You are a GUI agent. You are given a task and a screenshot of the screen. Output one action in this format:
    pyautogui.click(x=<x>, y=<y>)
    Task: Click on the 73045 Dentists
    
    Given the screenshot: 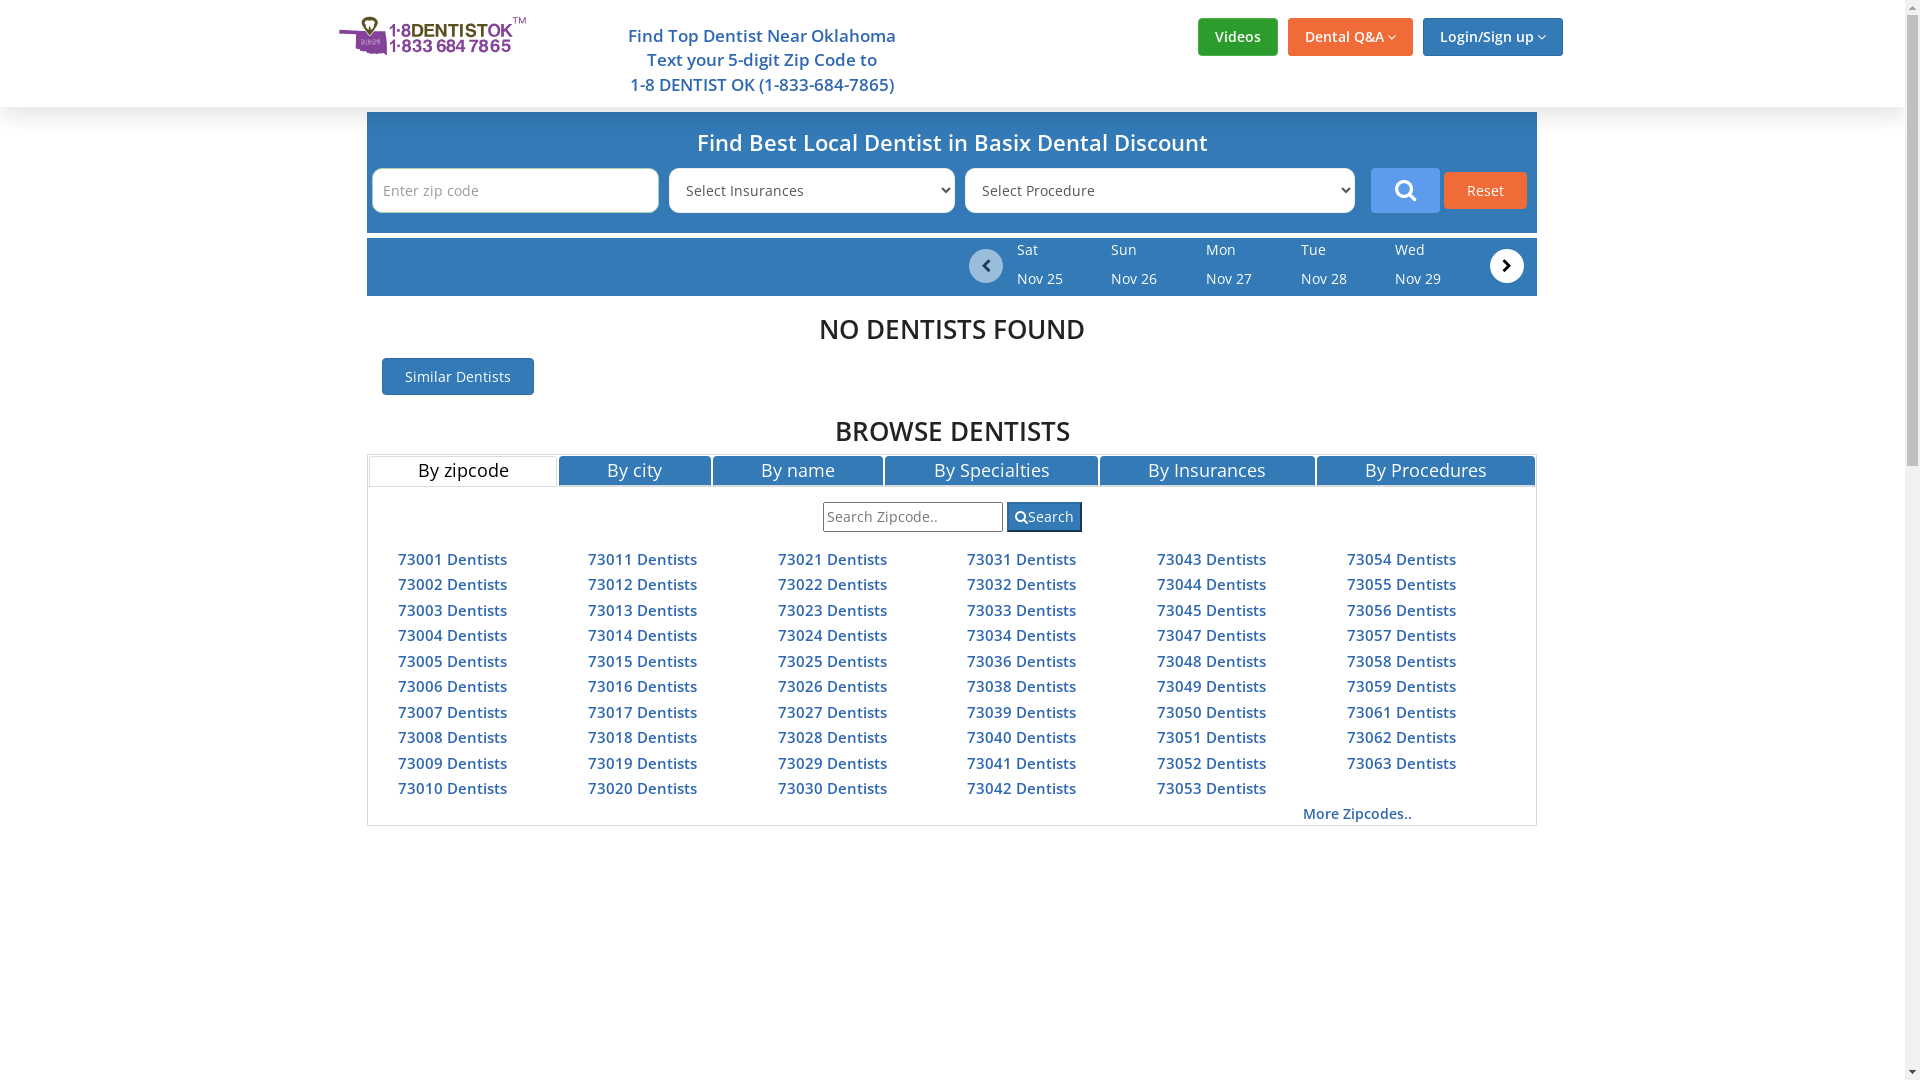 What is the action you would take?
    pyautogui.click(x=1212, y=610)
    